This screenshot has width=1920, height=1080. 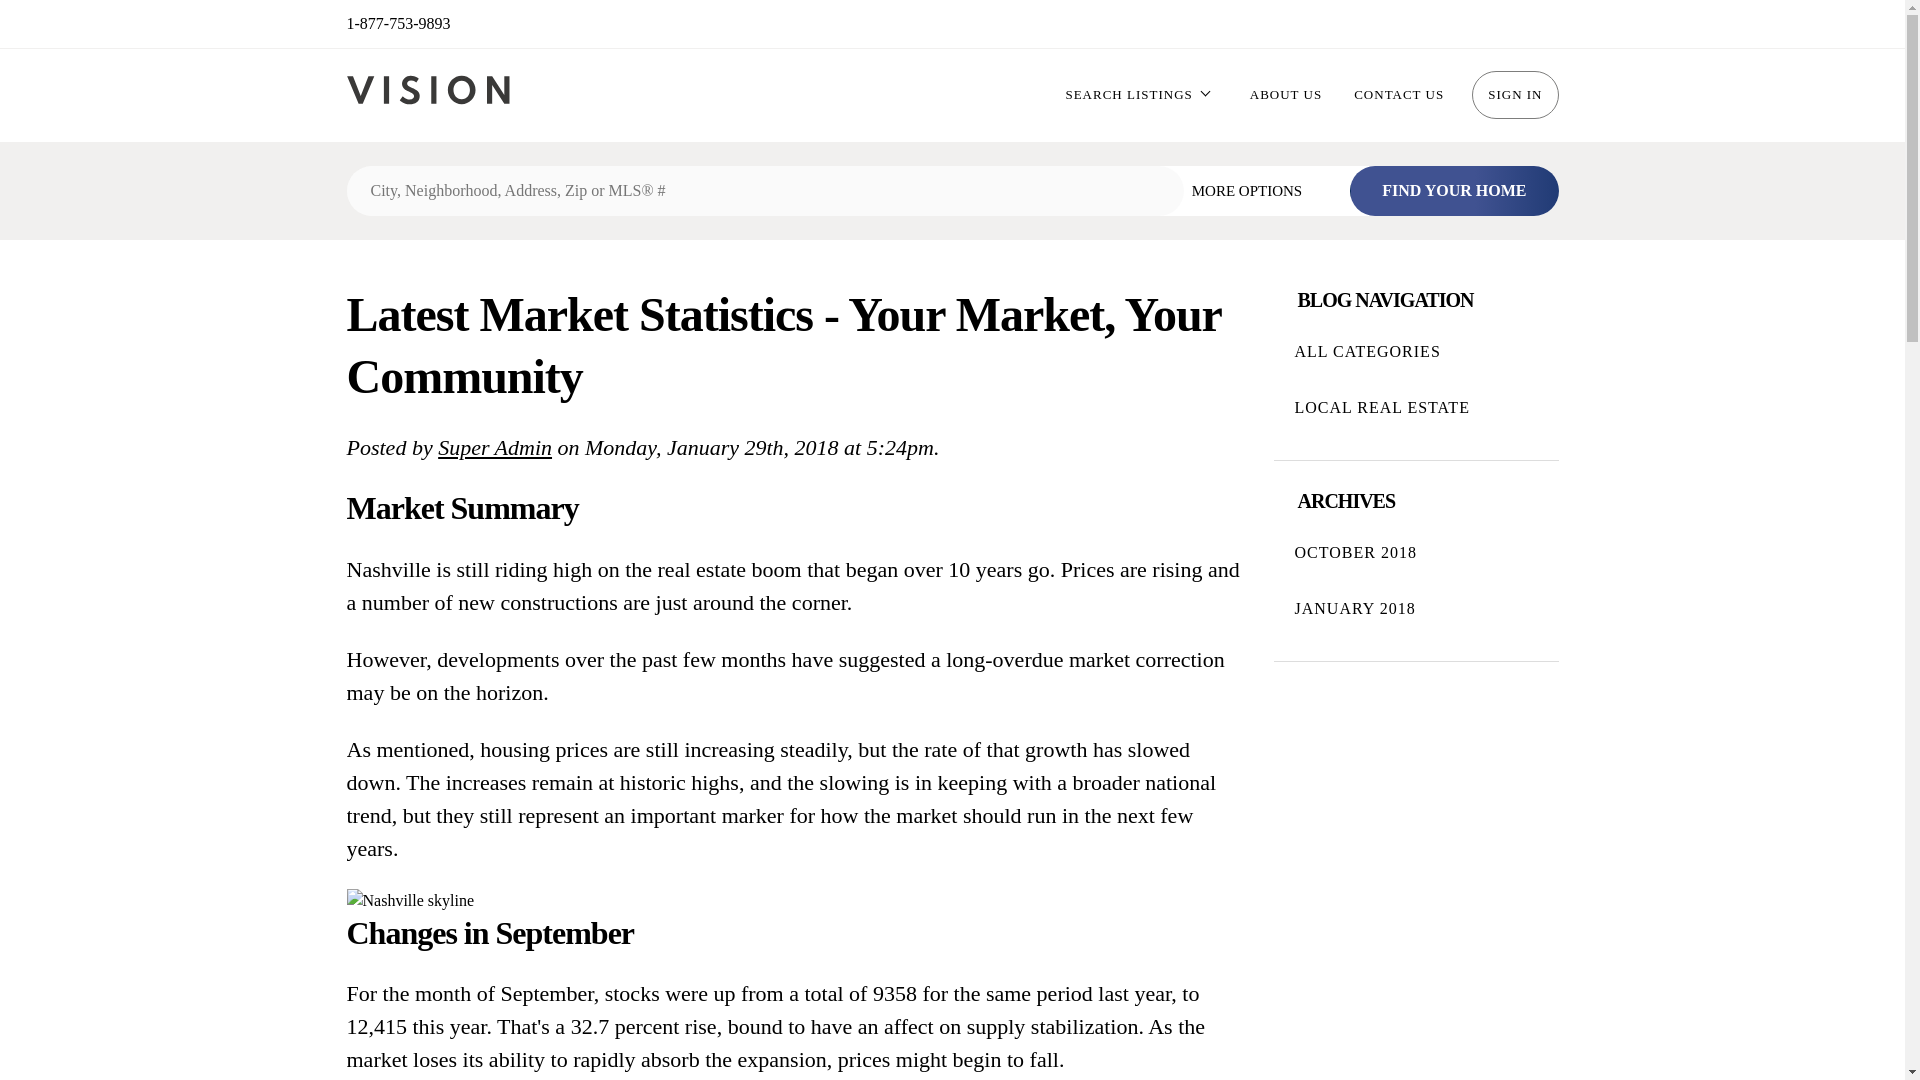 What do you see at coordinates (1514, 94) in the screenshot?
I see `Sign in to your account` at bounding box center [1514, 94].